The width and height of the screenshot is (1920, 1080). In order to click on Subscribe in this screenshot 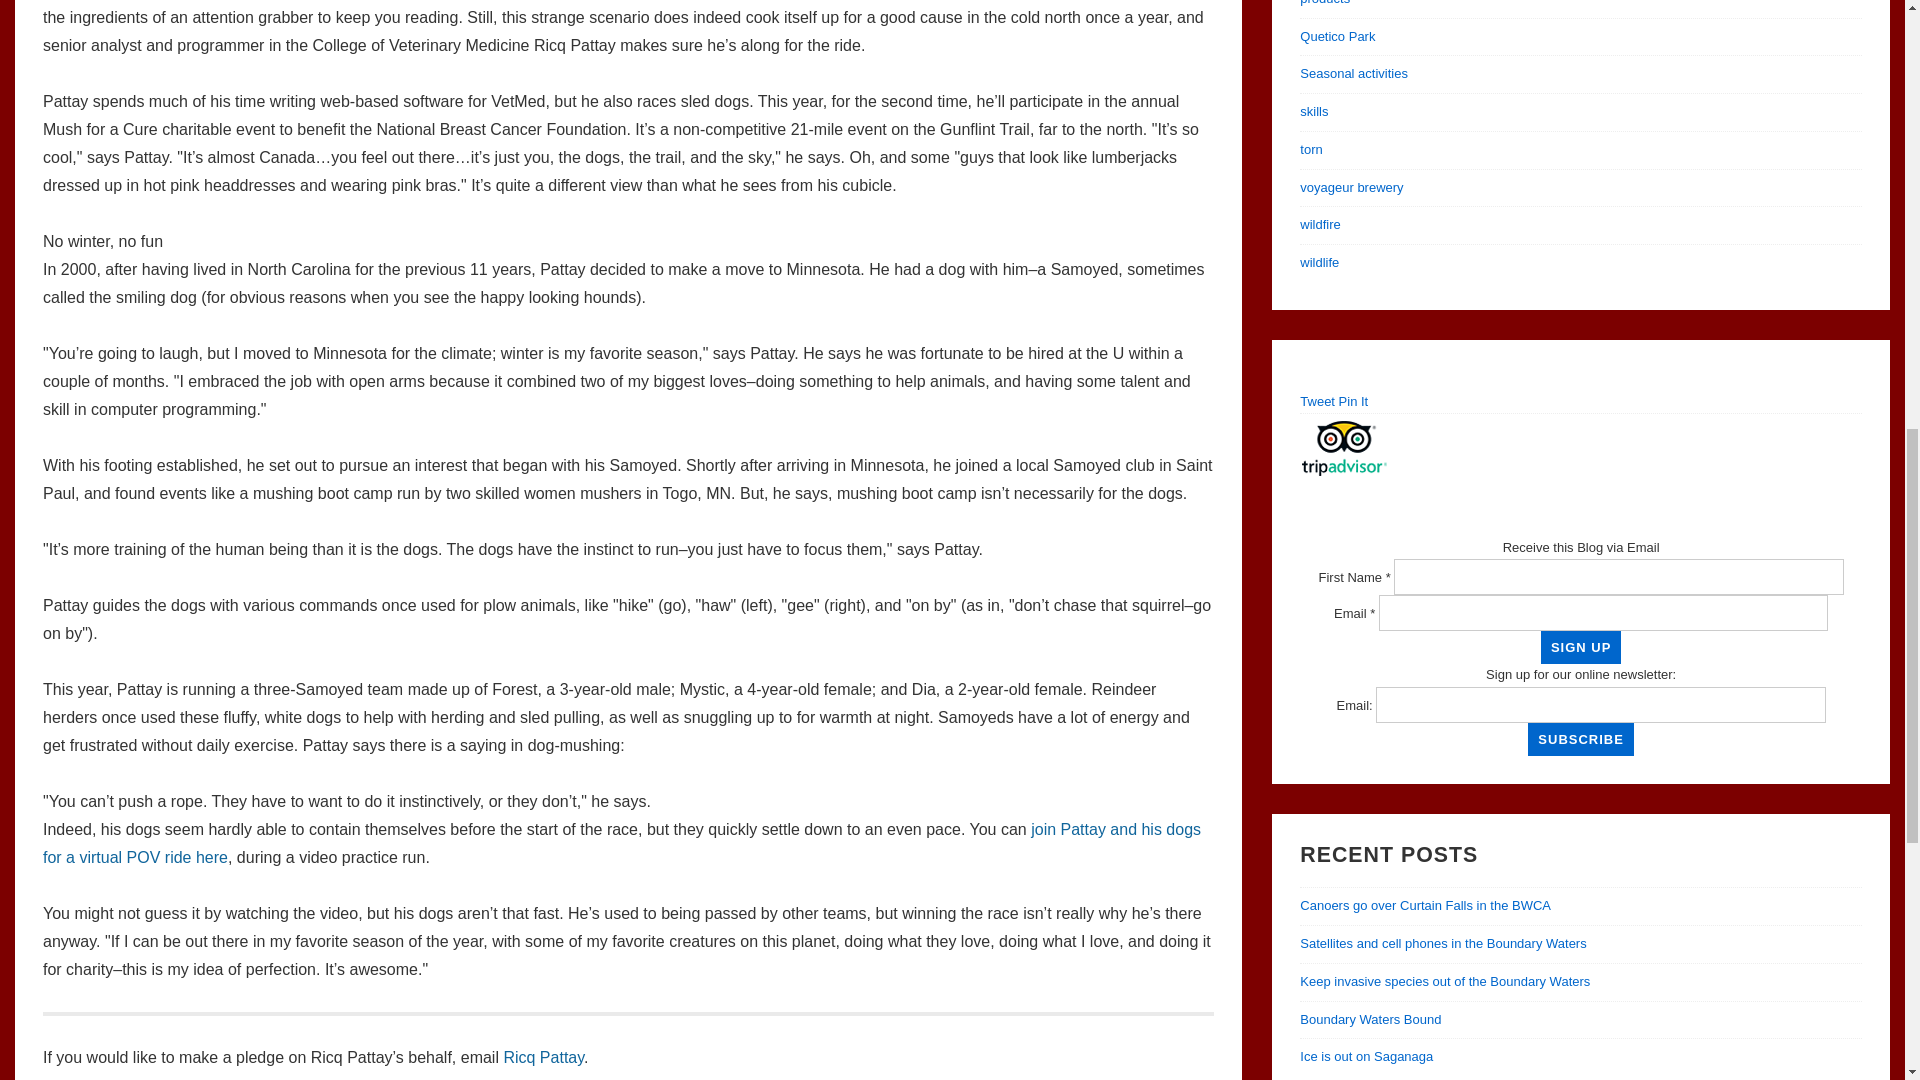, I will do `click(1580, 739)`.